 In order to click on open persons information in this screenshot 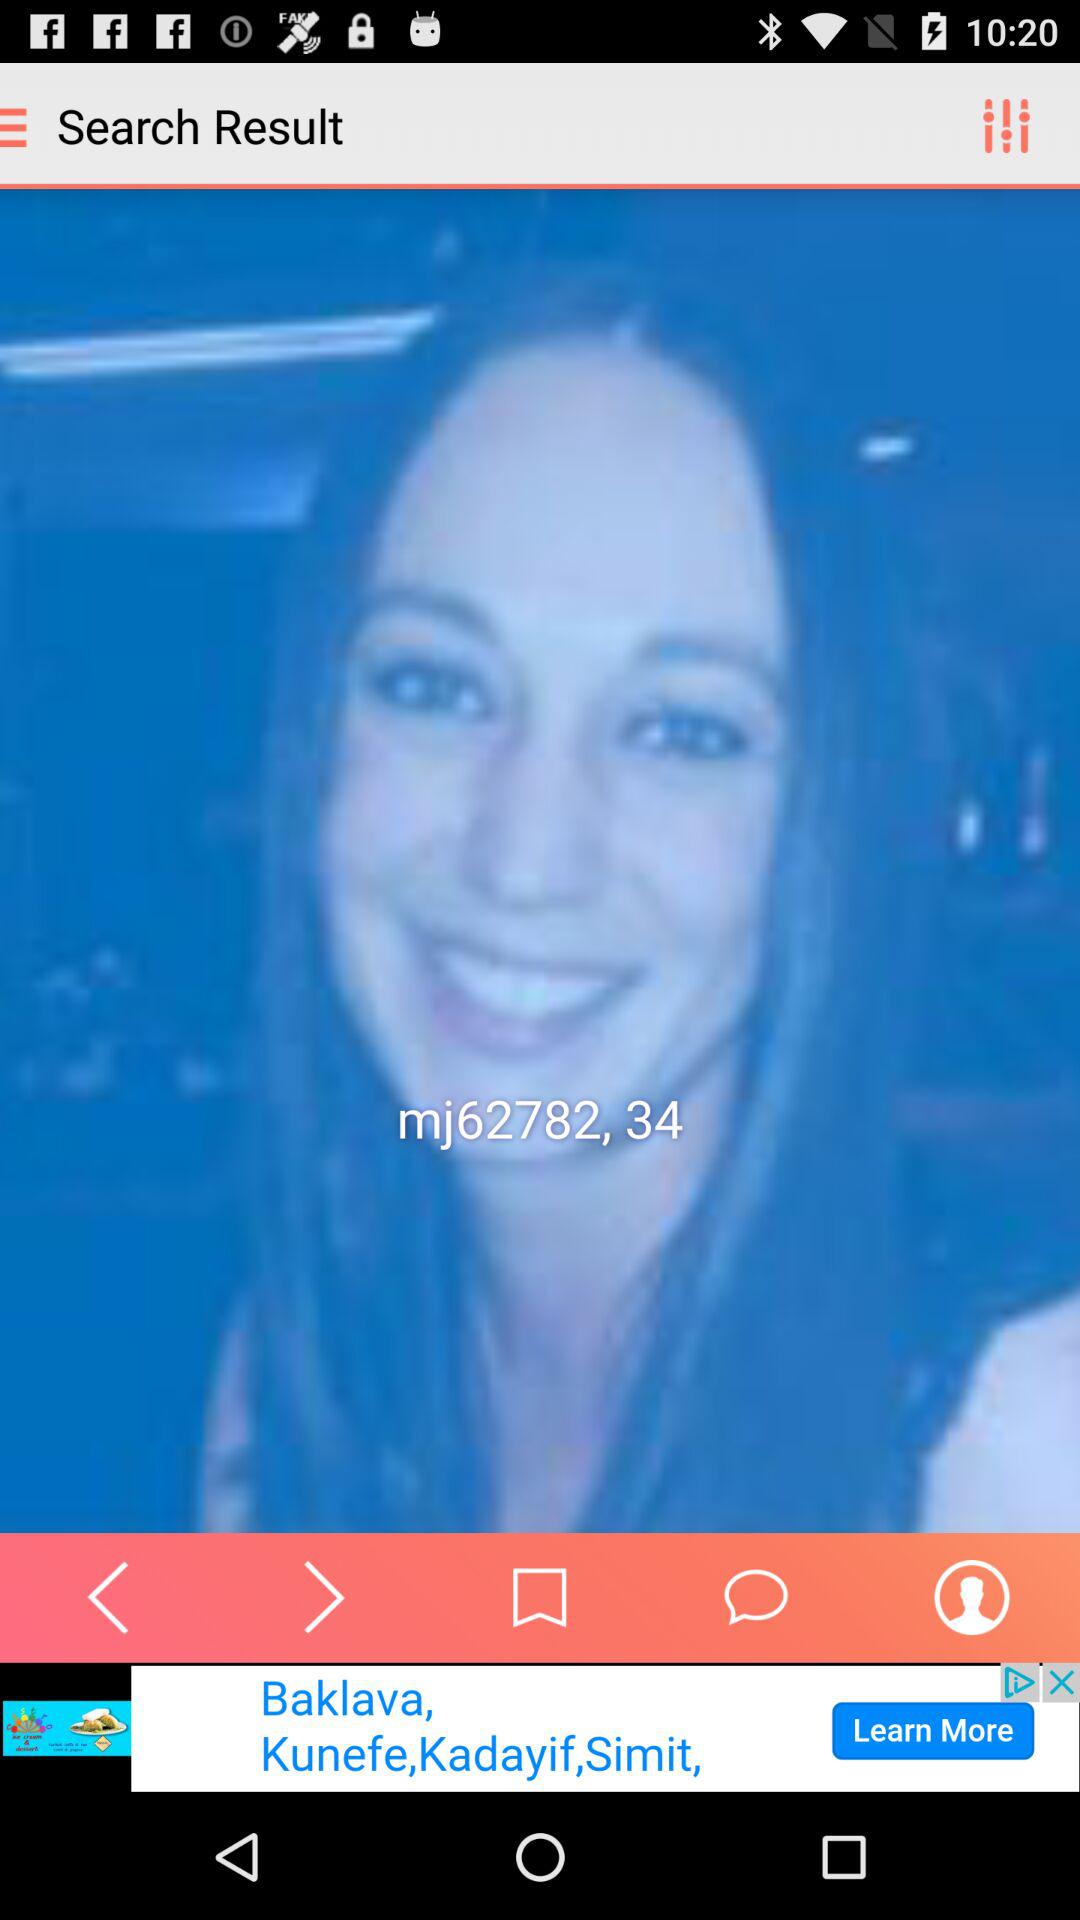, I will do `click(972, 1597)`.